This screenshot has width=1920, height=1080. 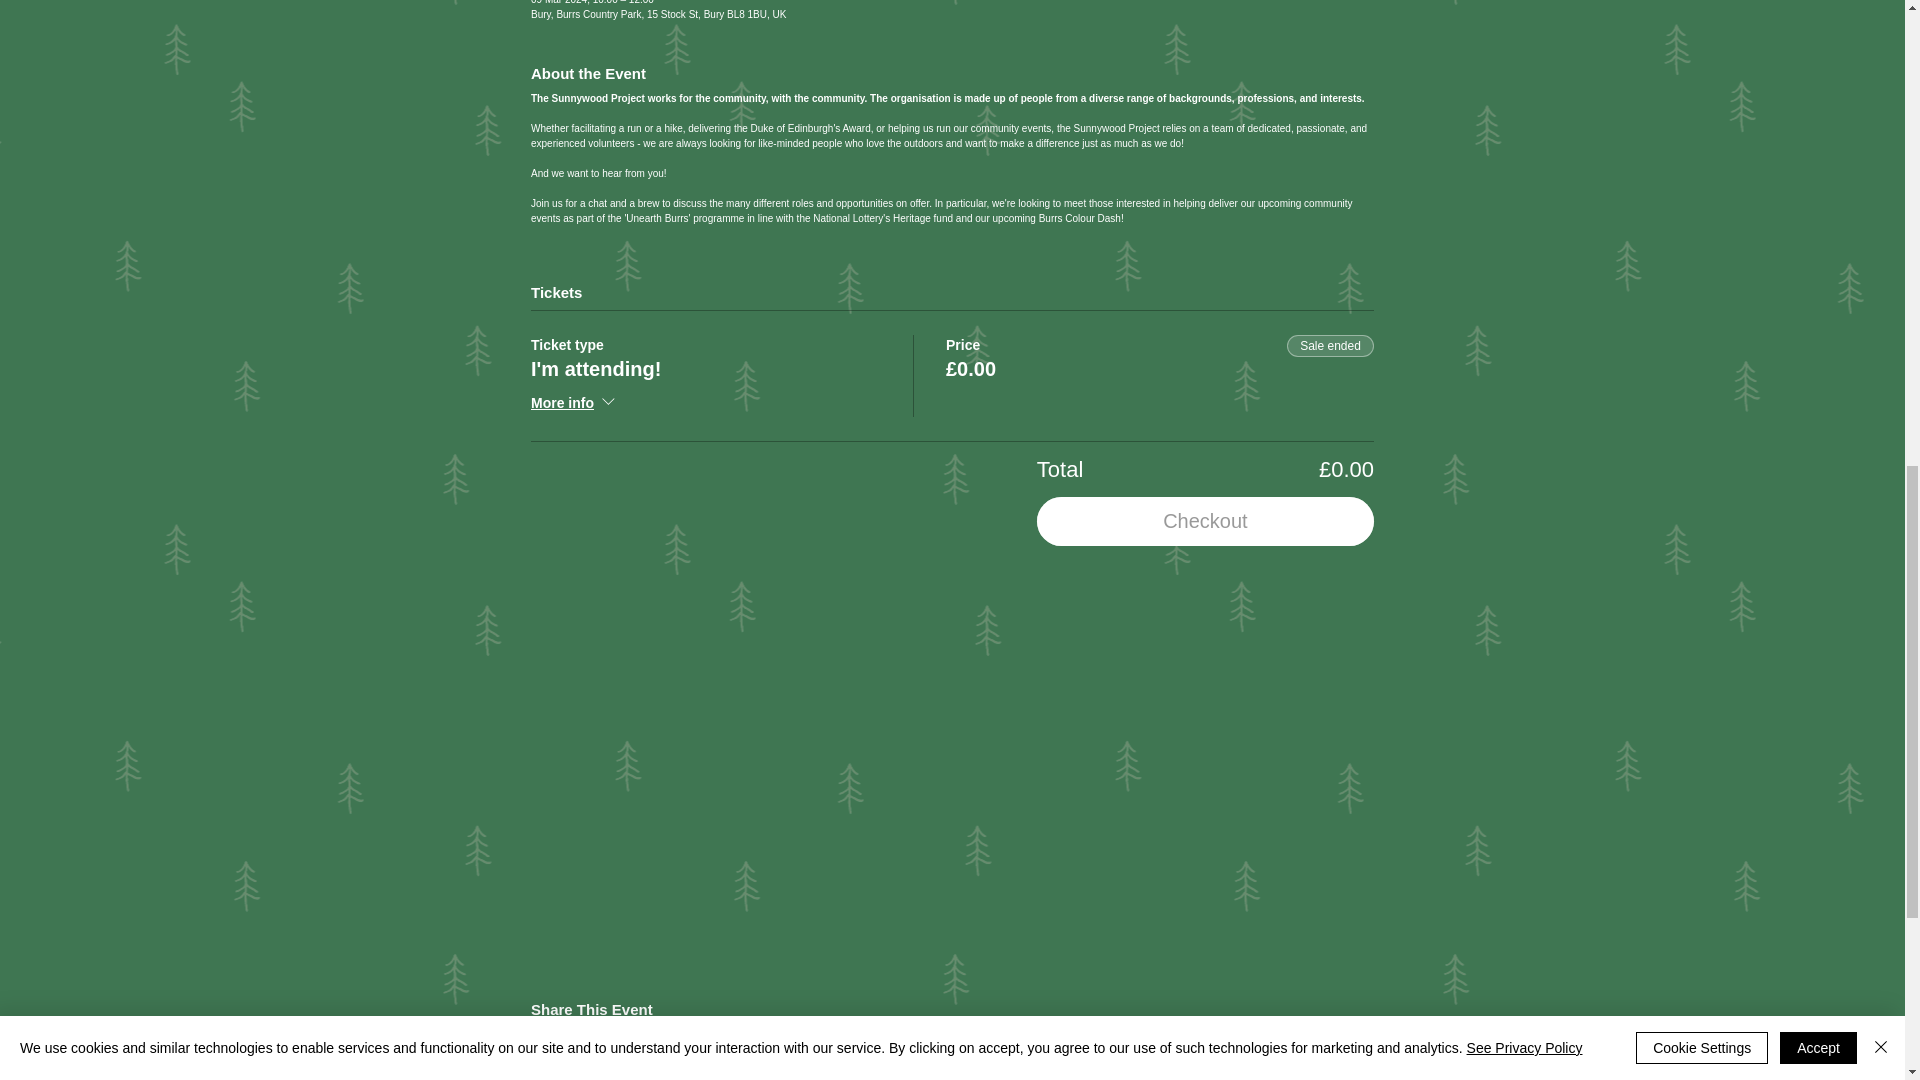 I want to click on Checkout, so click(x=1205, y=521).